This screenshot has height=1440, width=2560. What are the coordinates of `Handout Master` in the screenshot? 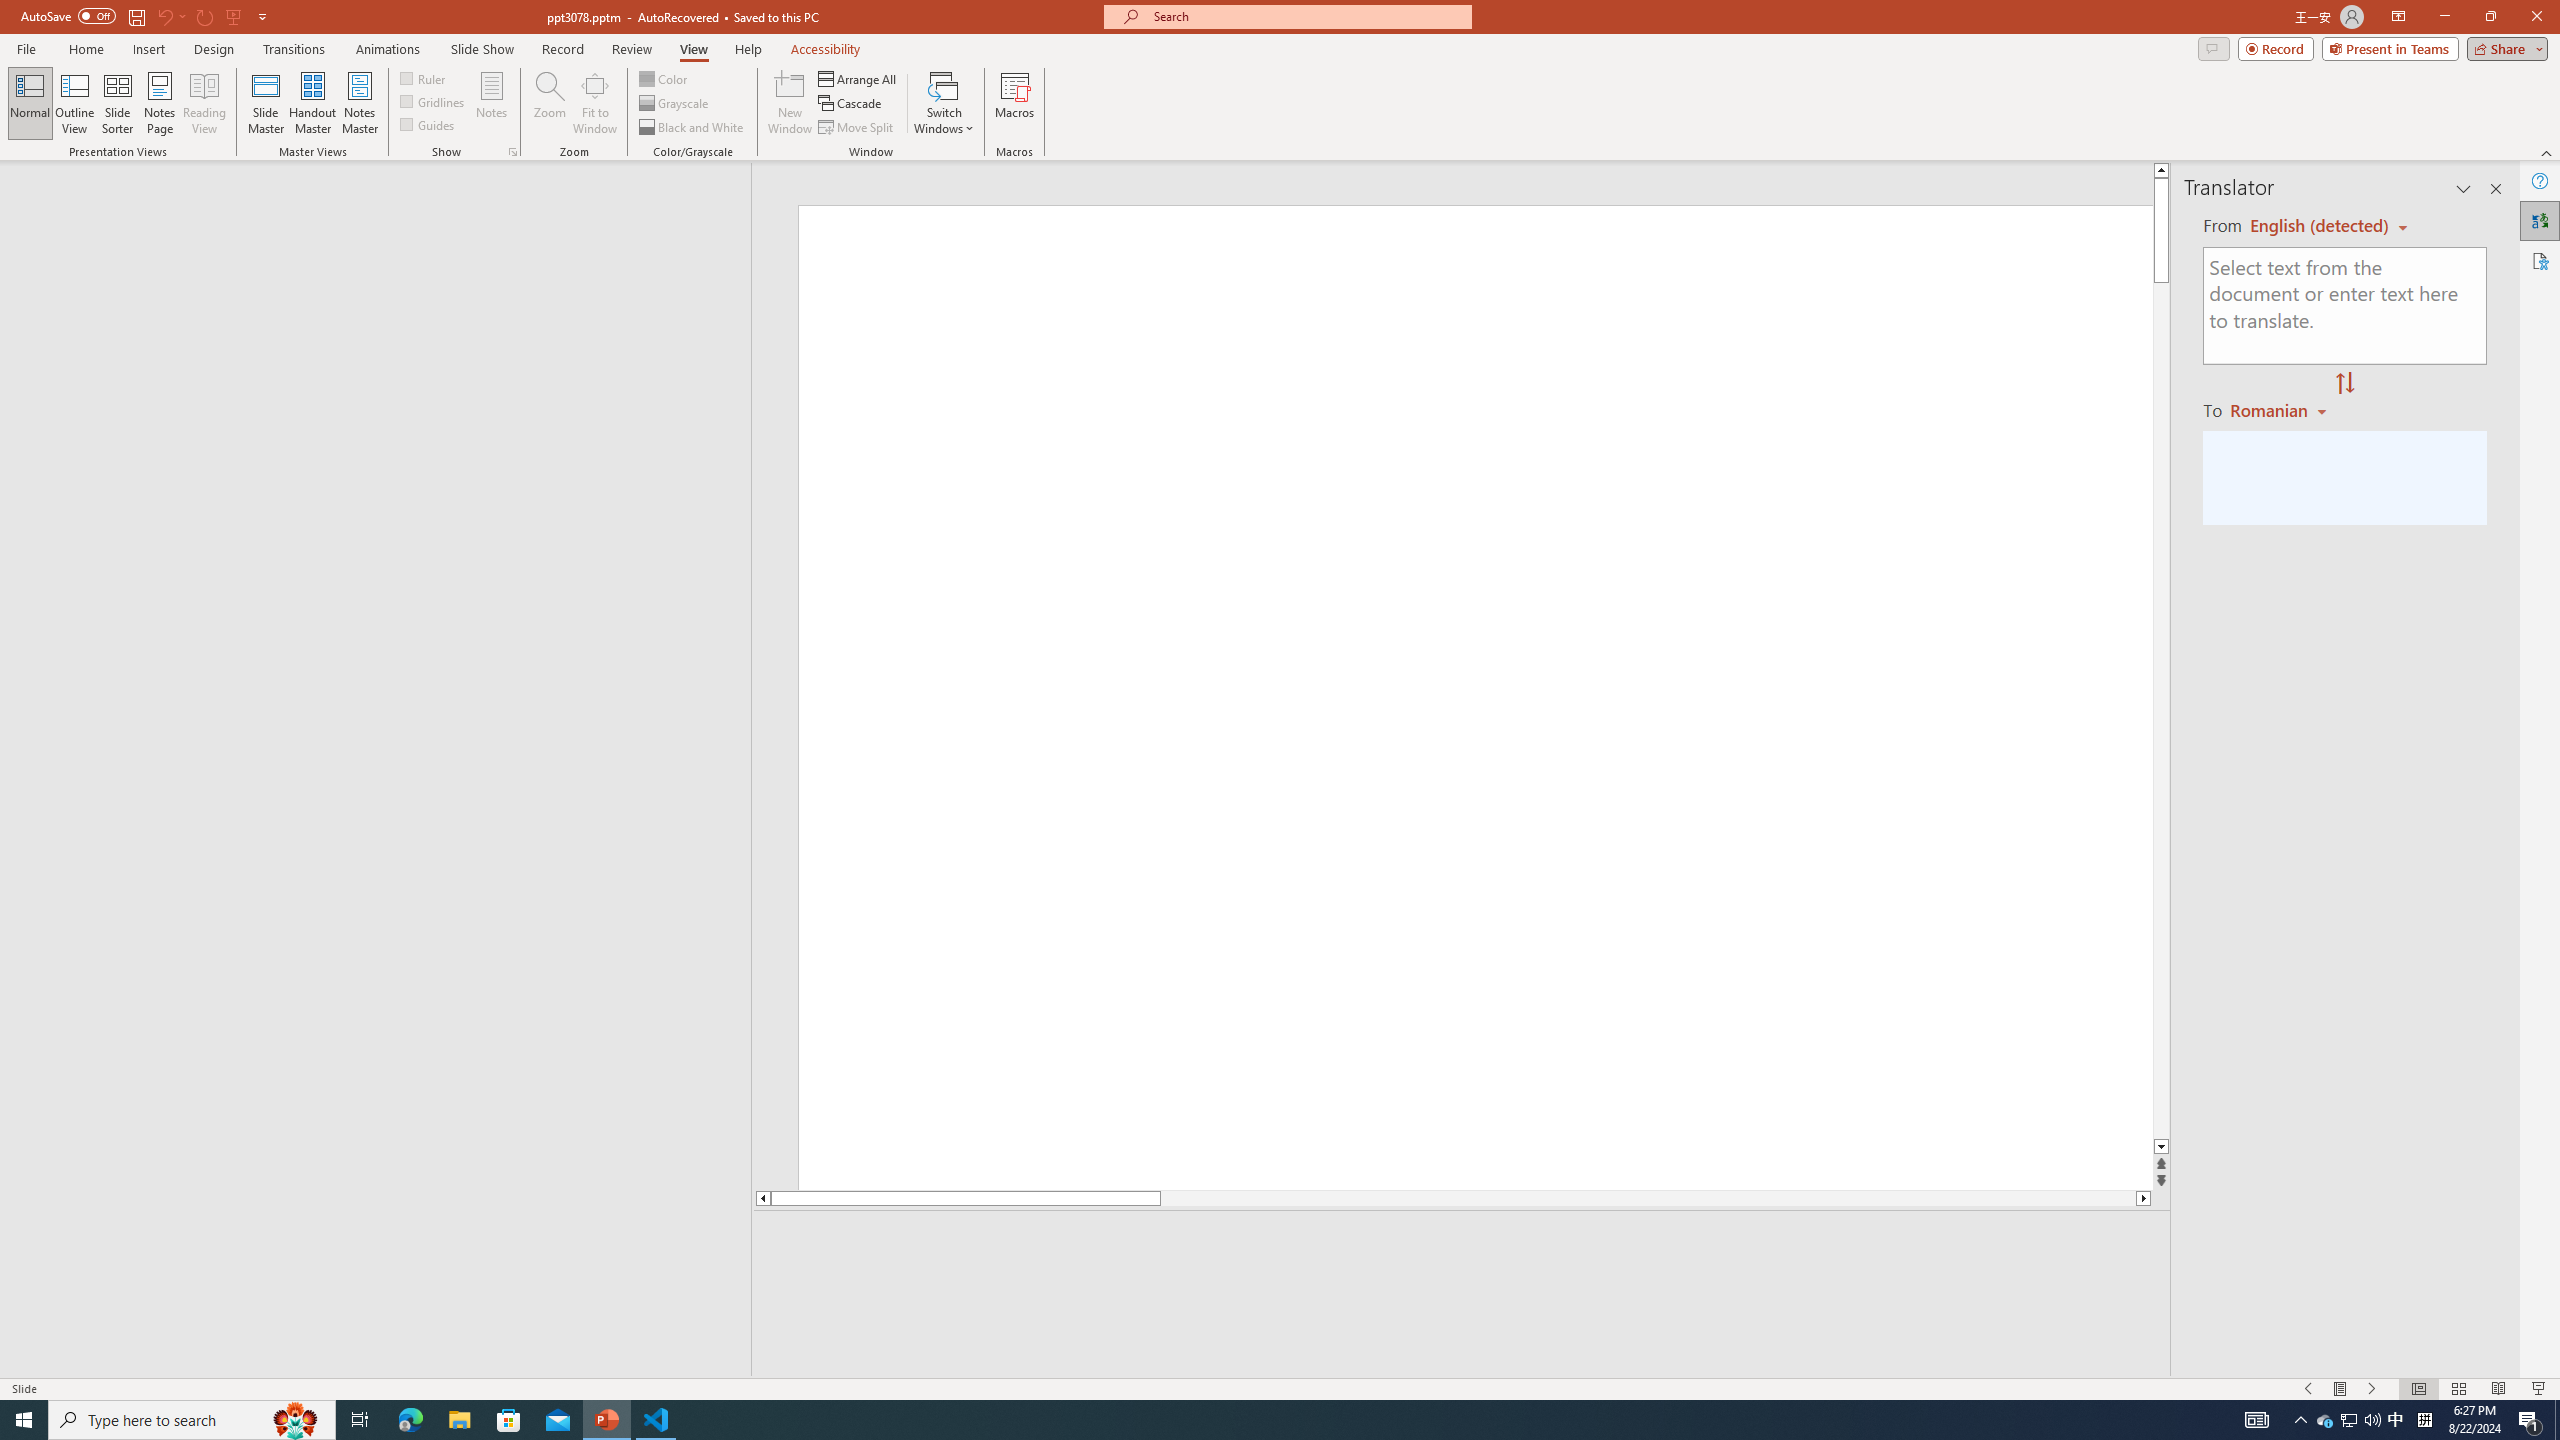 It's located at (312, 103).